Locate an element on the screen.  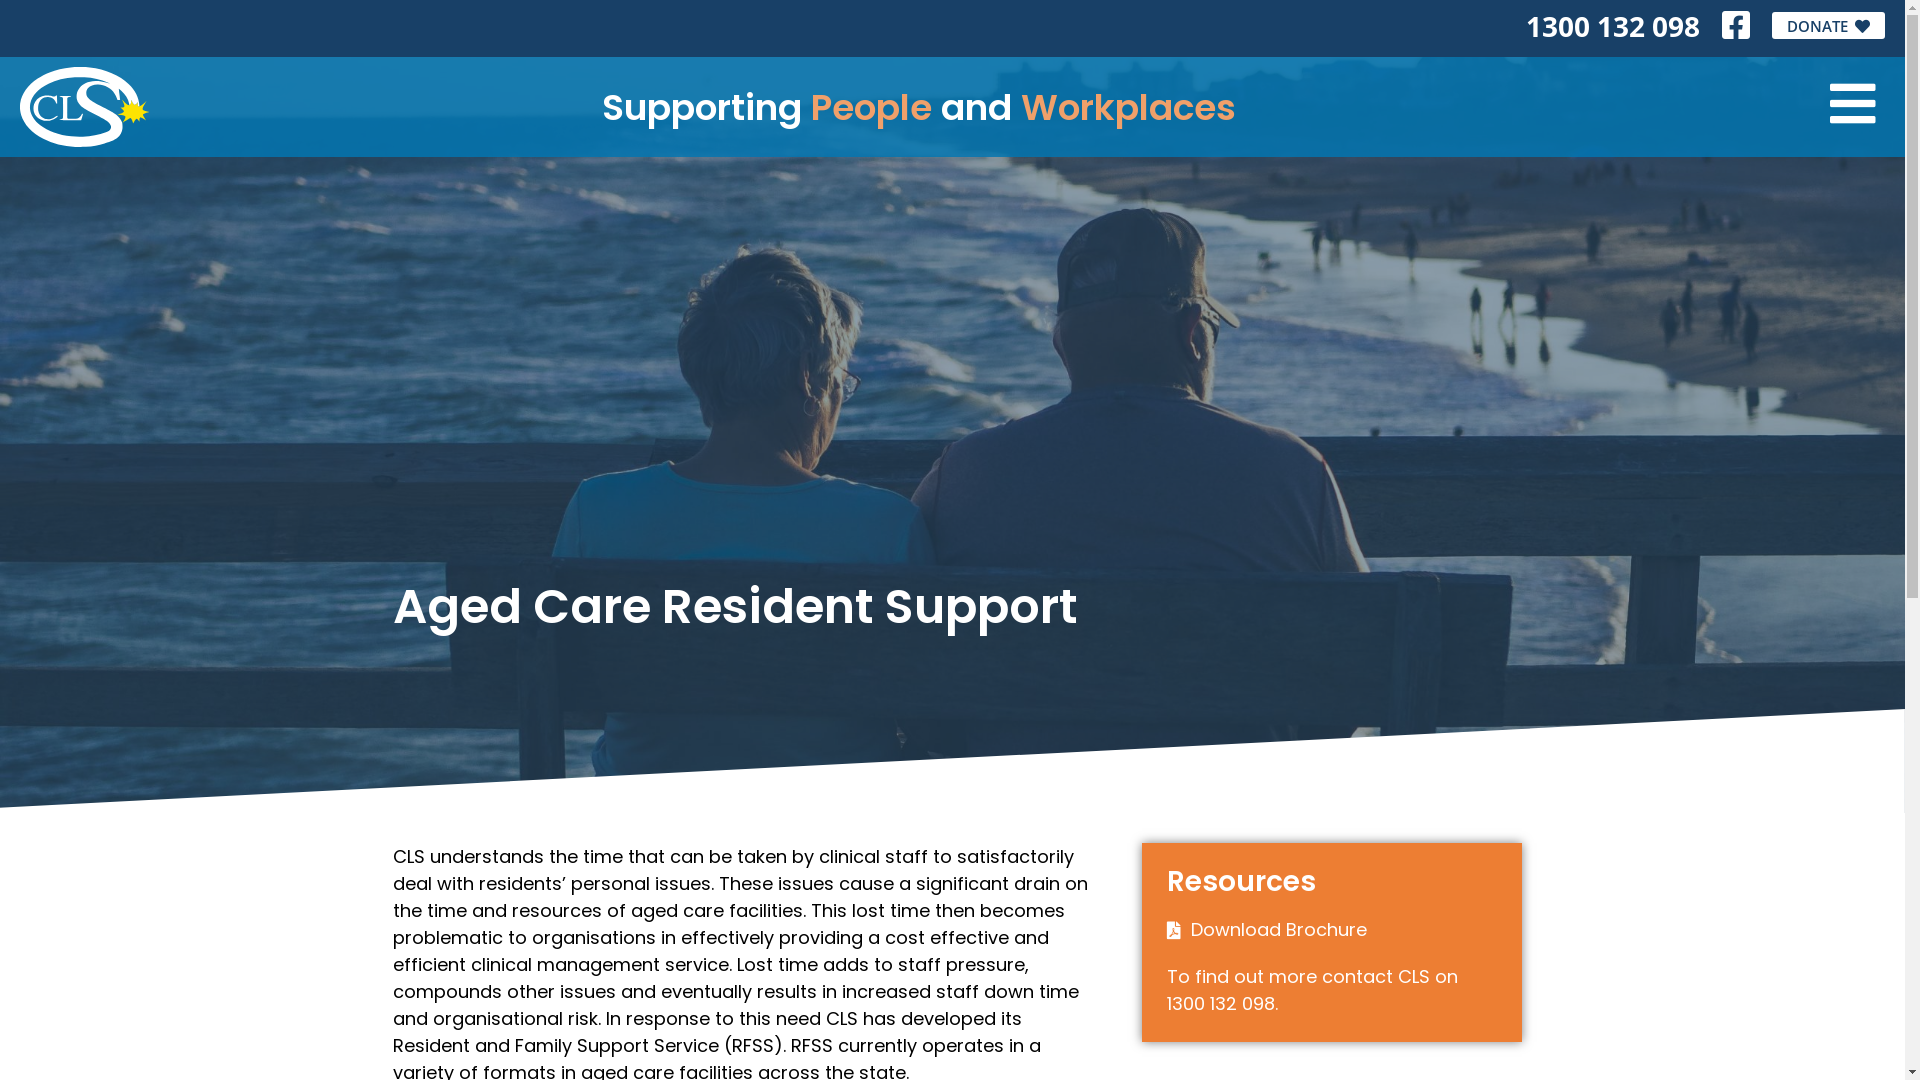
DONATE is located at coordinates (1828, 25).